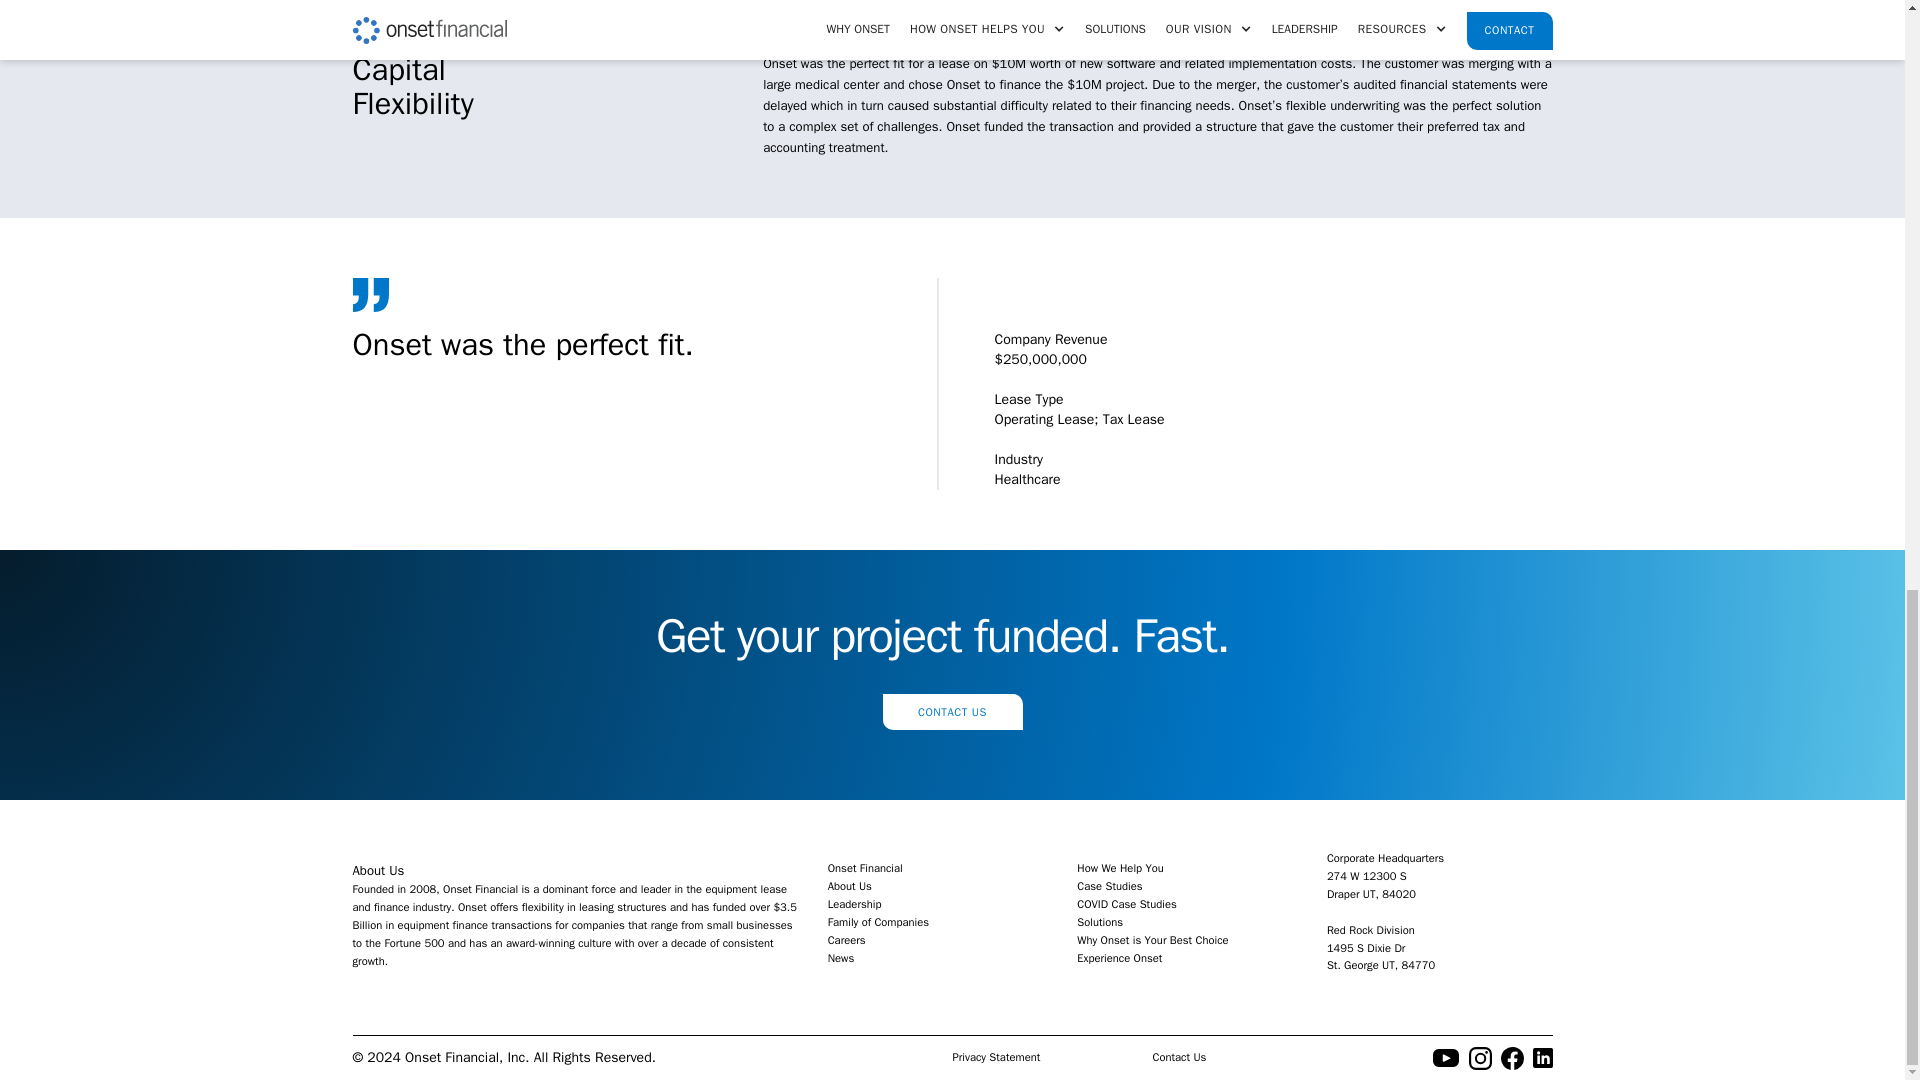 This screenshot has height=1080, width=1920. What do you see at coordinates (1190, 887) in the screenshot?
I see `Case Studies` at bounding box center [1190, 887].